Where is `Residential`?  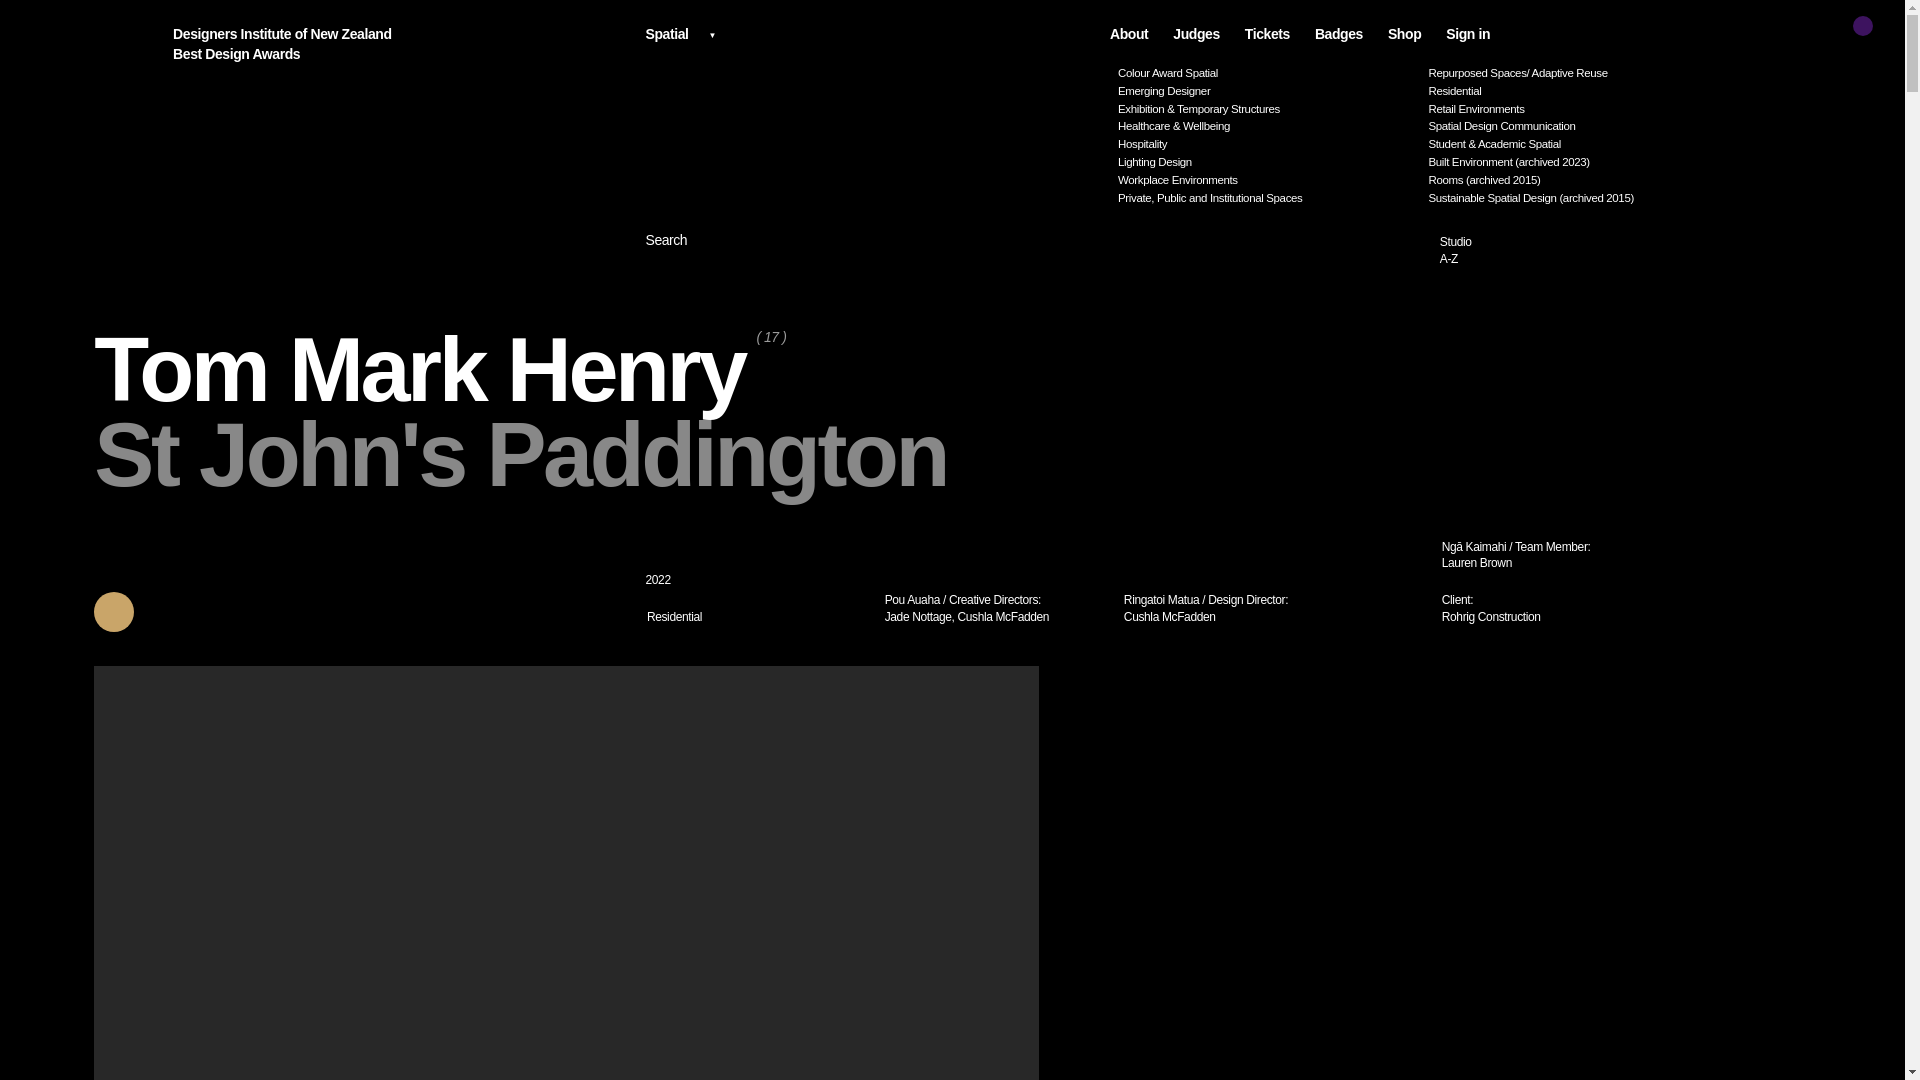 Residential is located at coordinates (400, 44).